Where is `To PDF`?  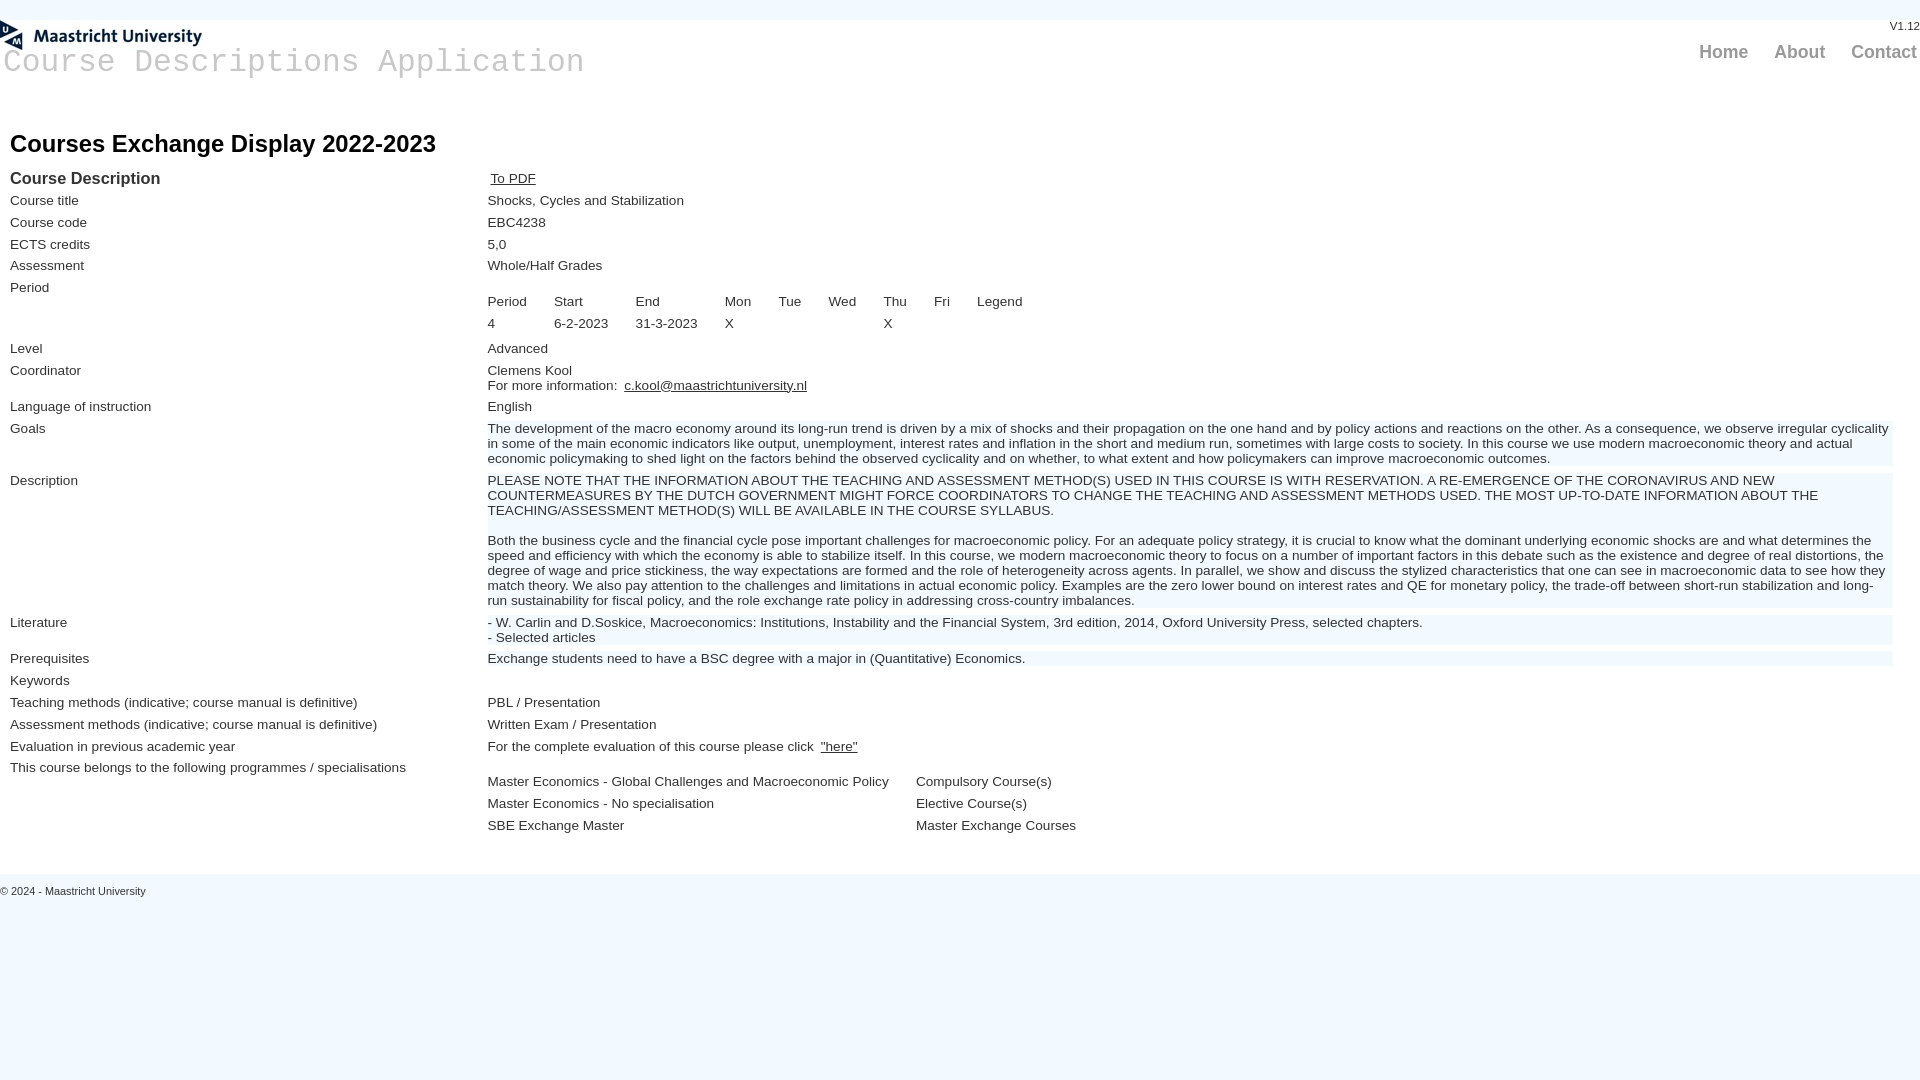 To PDF is located at coordinates (513, 178).